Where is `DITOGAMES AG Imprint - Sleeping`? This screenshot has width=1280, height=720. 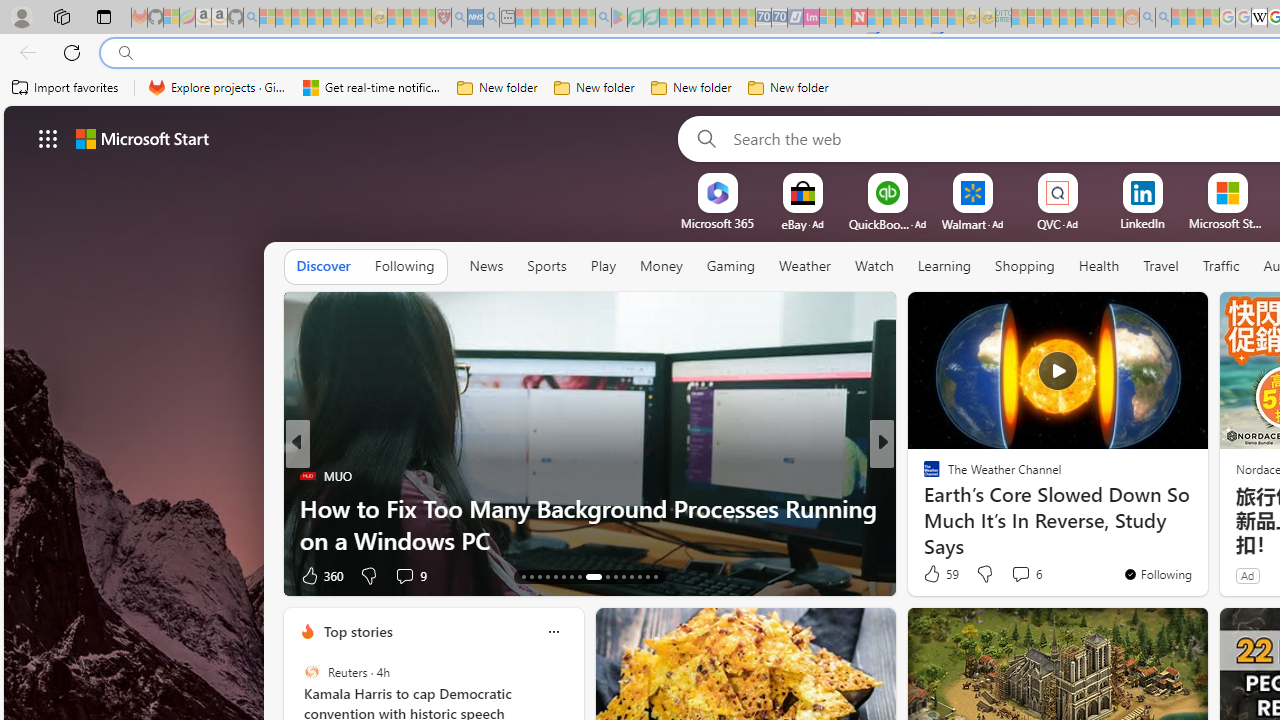 DITOGAMES AG Imprint - Sleeping is located at coordinates (1003, 18).